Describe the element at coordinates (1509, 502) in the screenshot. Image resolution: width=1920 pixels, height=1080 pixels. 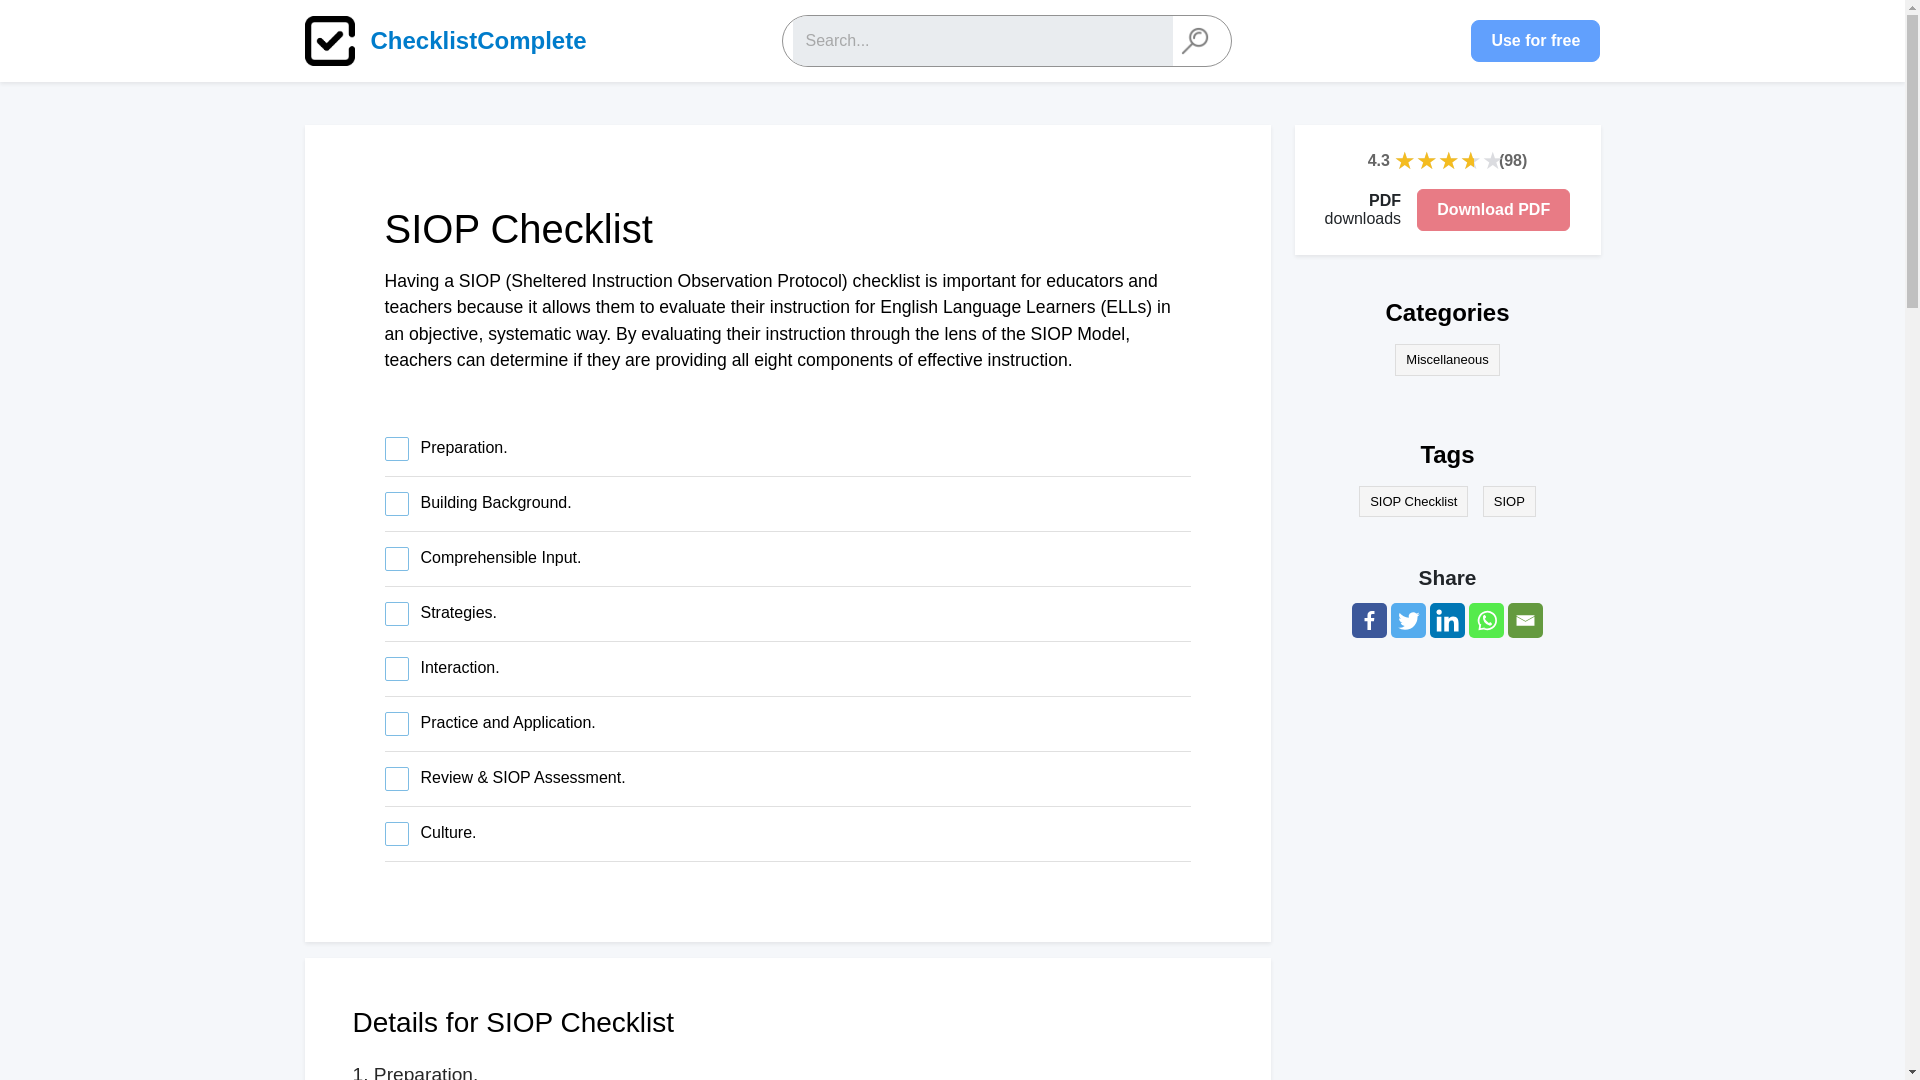
I see `SIOP` at that location.